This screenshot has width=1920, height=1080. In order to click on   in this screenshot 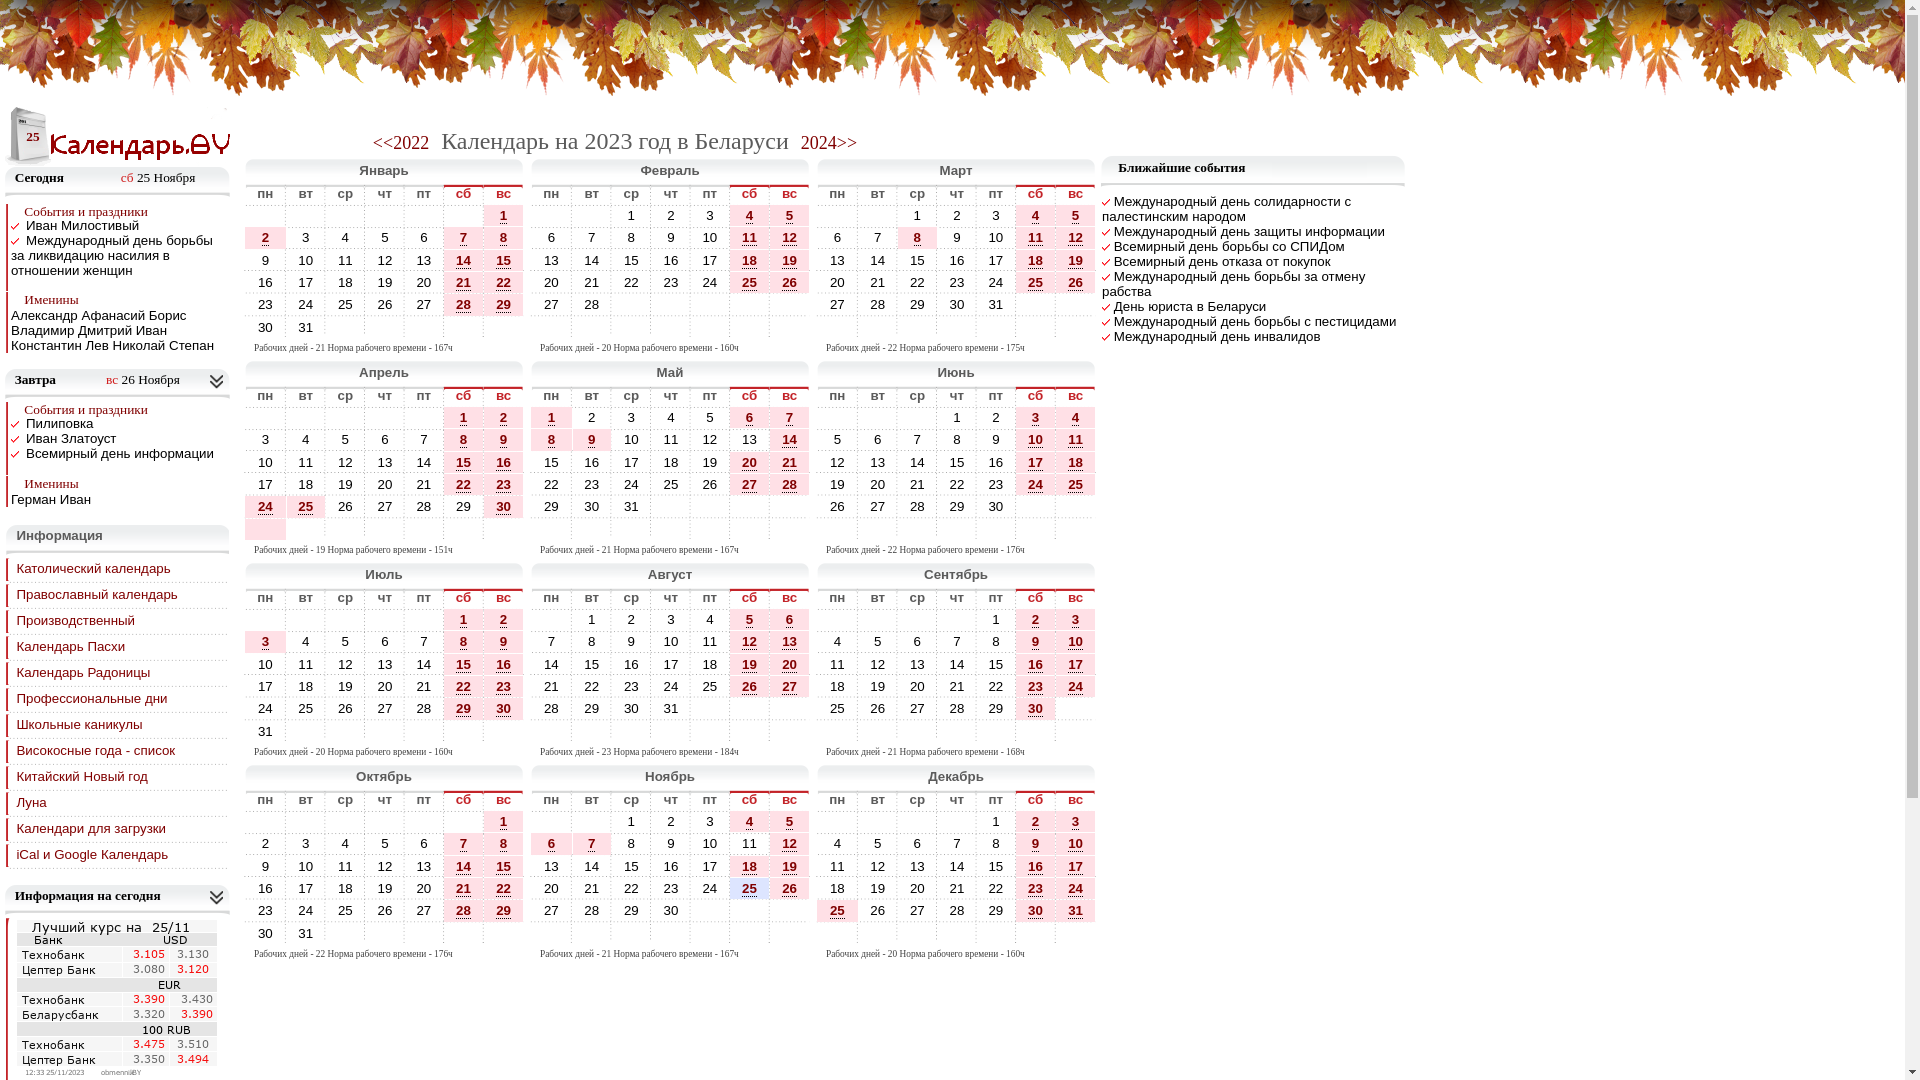, I will do `click(671, 506)`.